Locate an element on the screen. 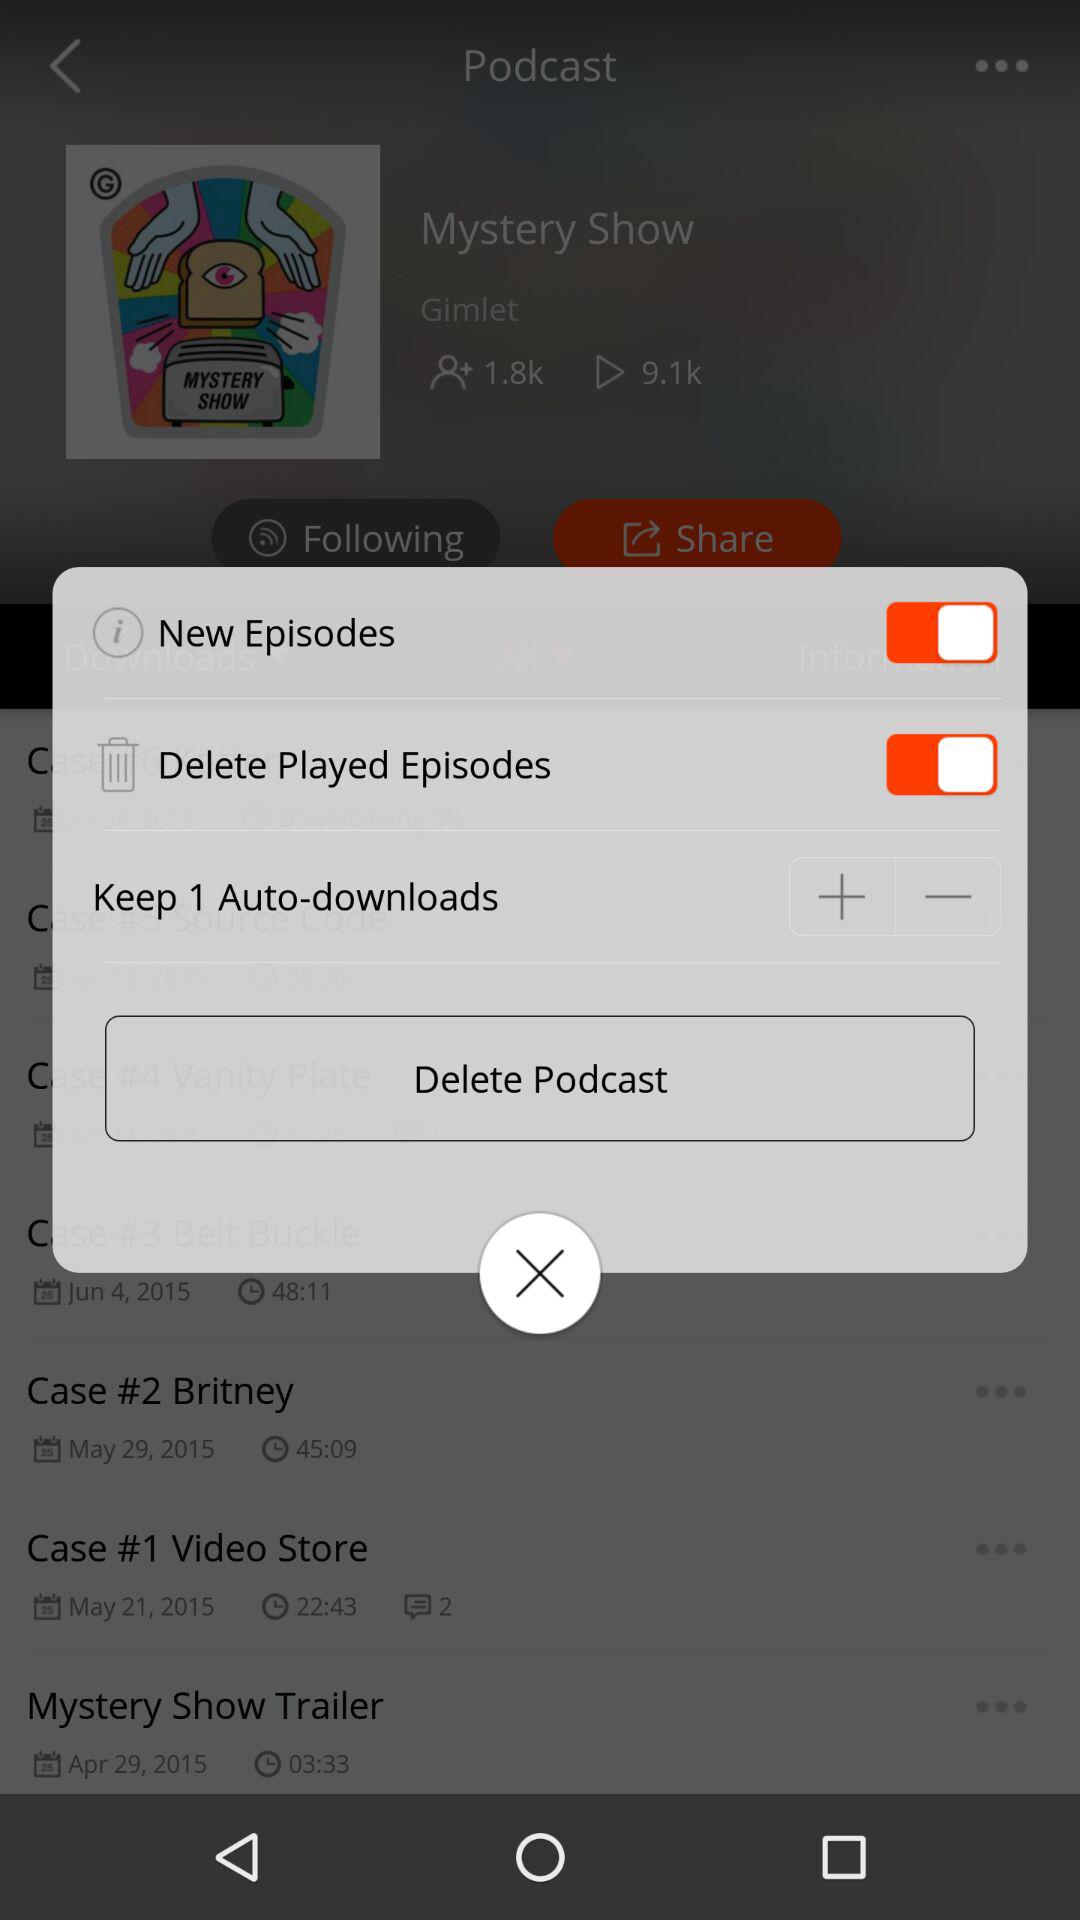  swipe until the delete podcast item is located at coordinates (540, 1078).